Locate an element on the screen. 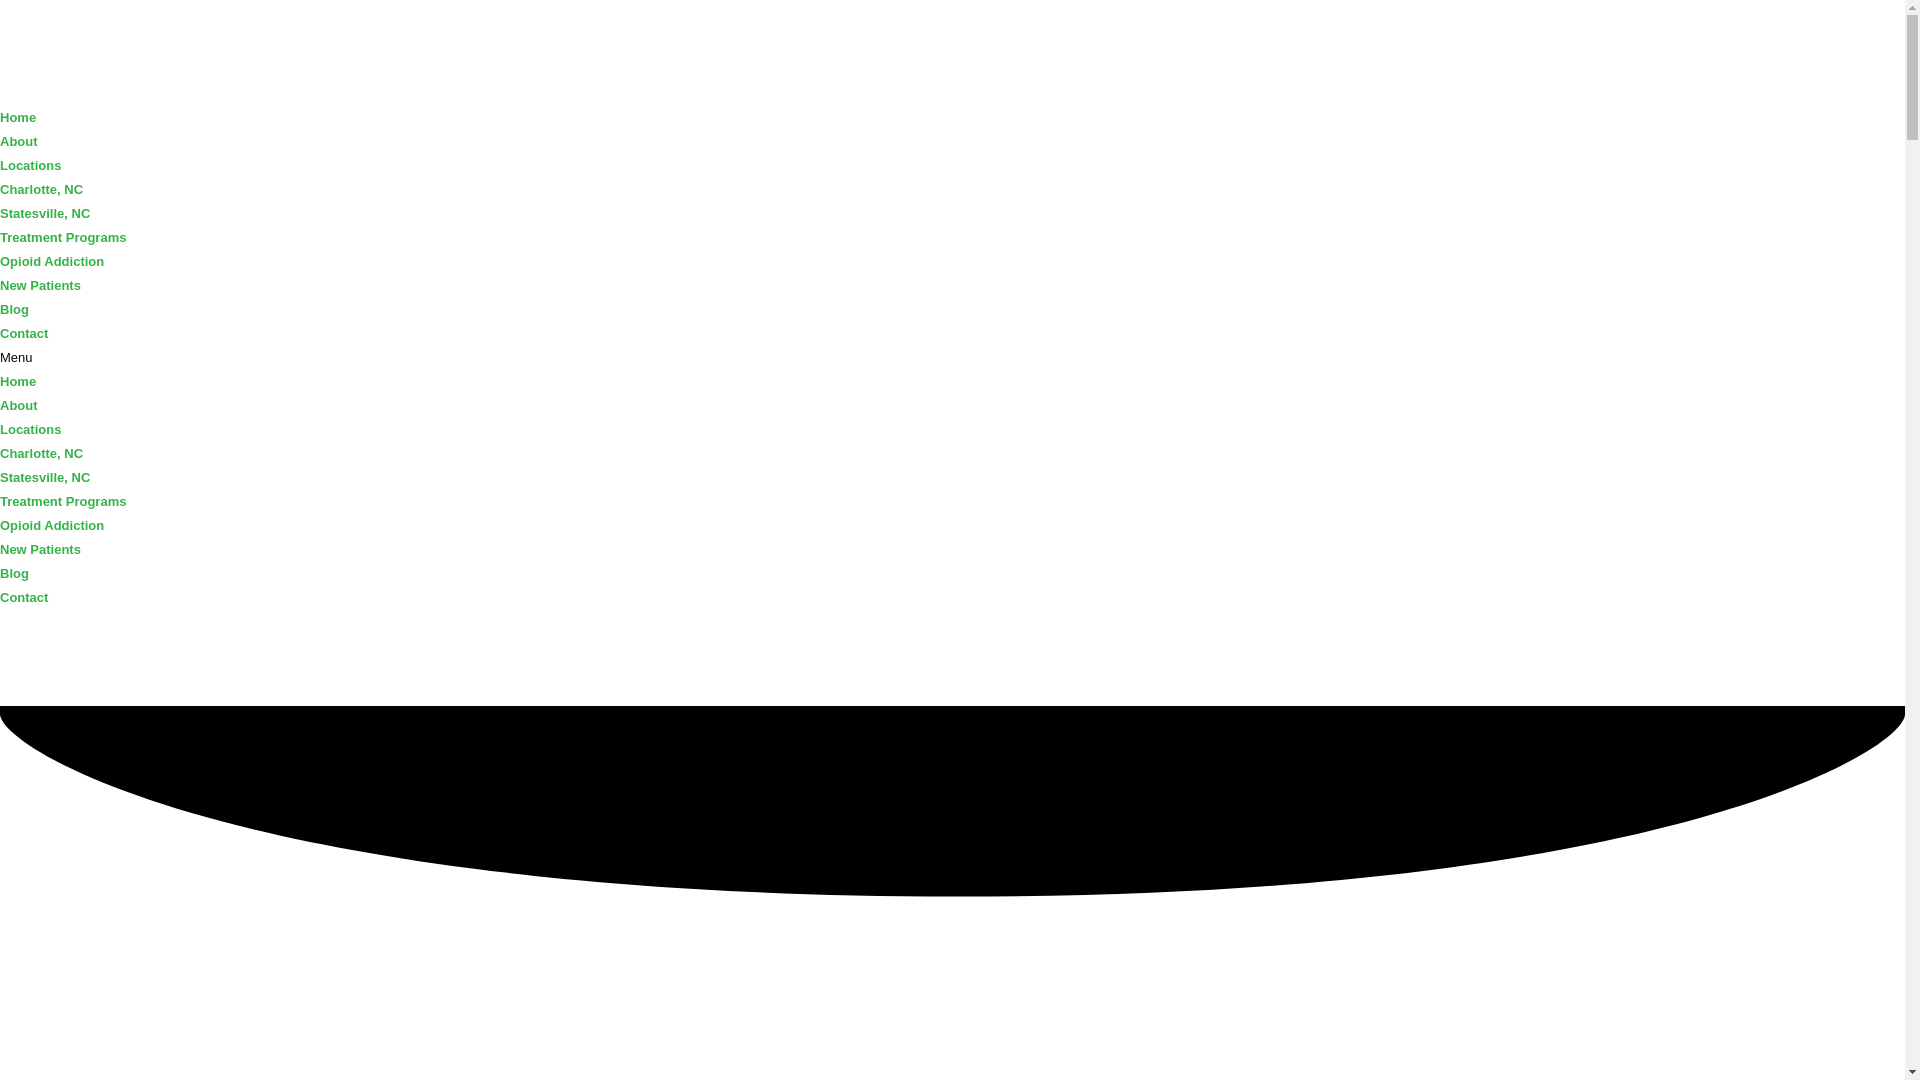 The height and width of the screenshot is (1080, 1920). Opioid Addiction is located at coordinates (52, 260).